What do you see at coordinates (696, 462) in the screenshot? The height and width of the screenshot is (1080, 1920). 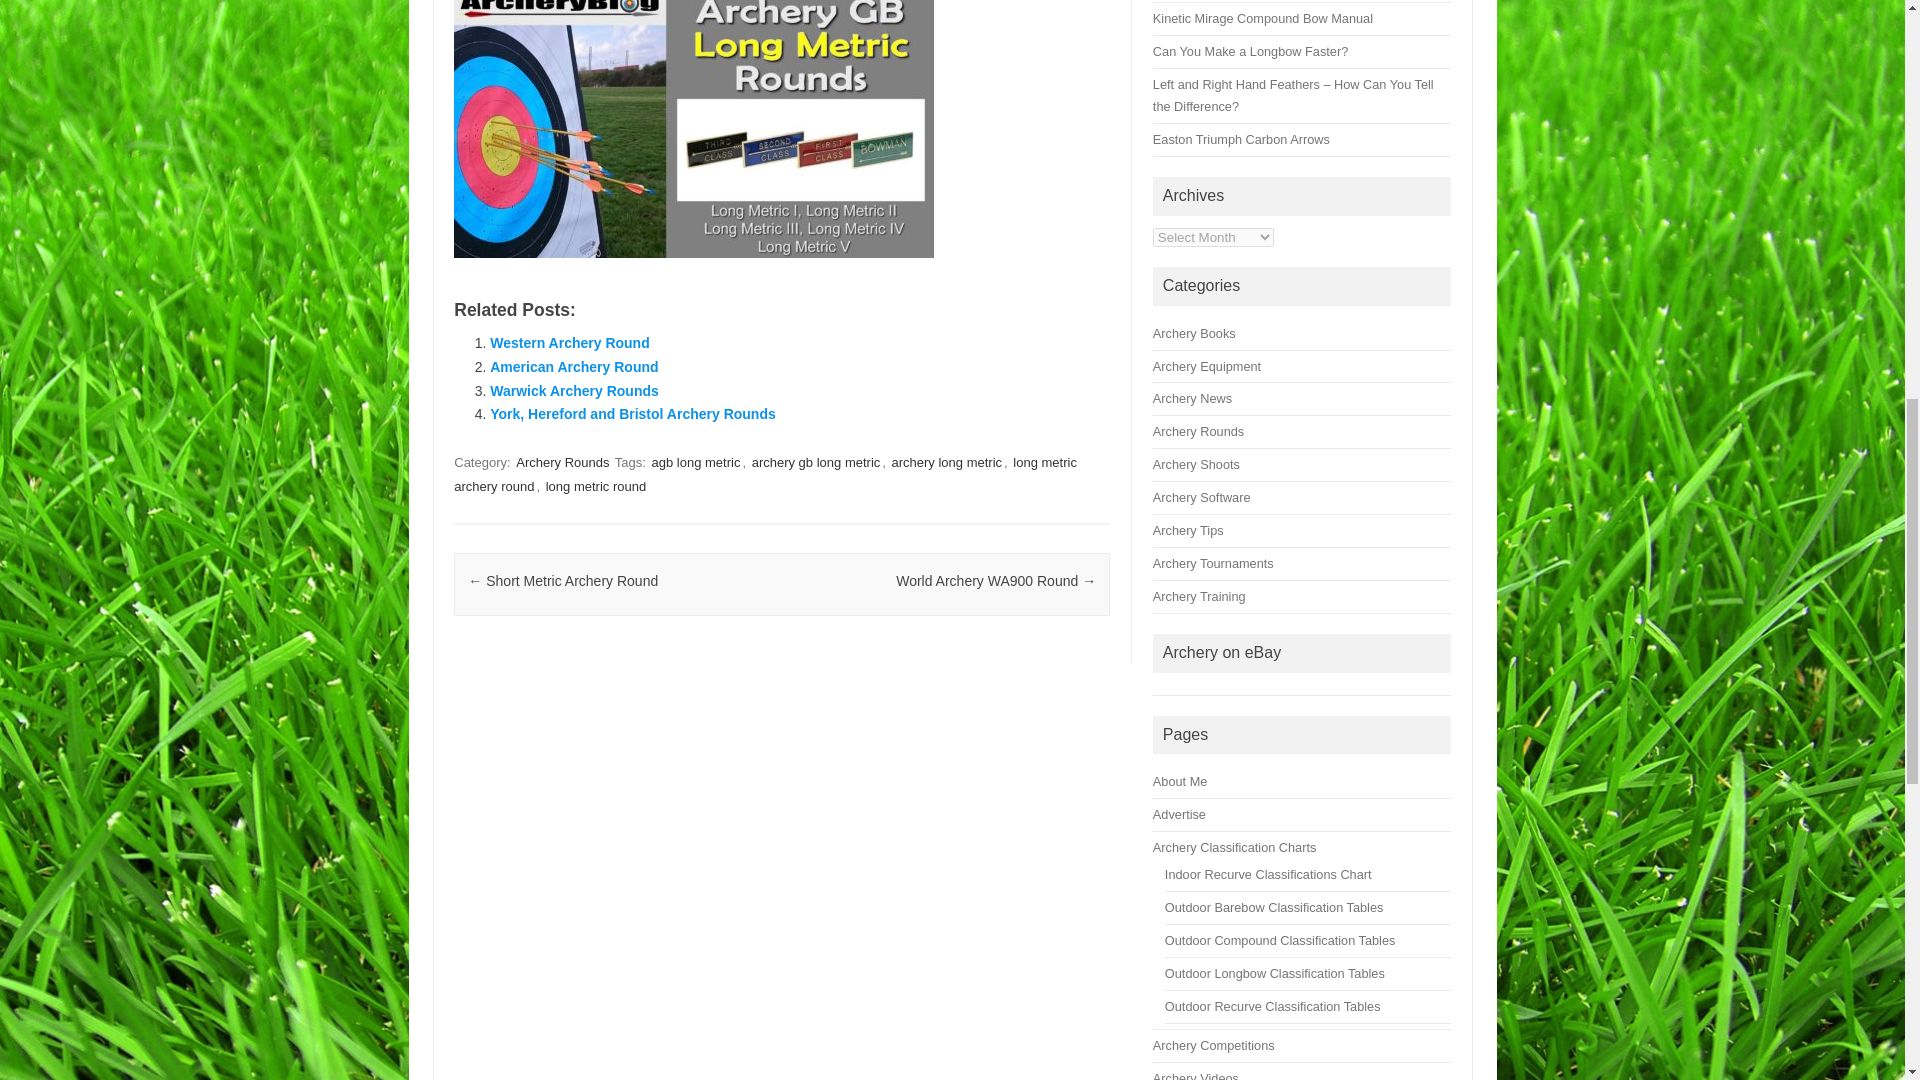 I see `agb long metric` at bounding box center [696, 462].